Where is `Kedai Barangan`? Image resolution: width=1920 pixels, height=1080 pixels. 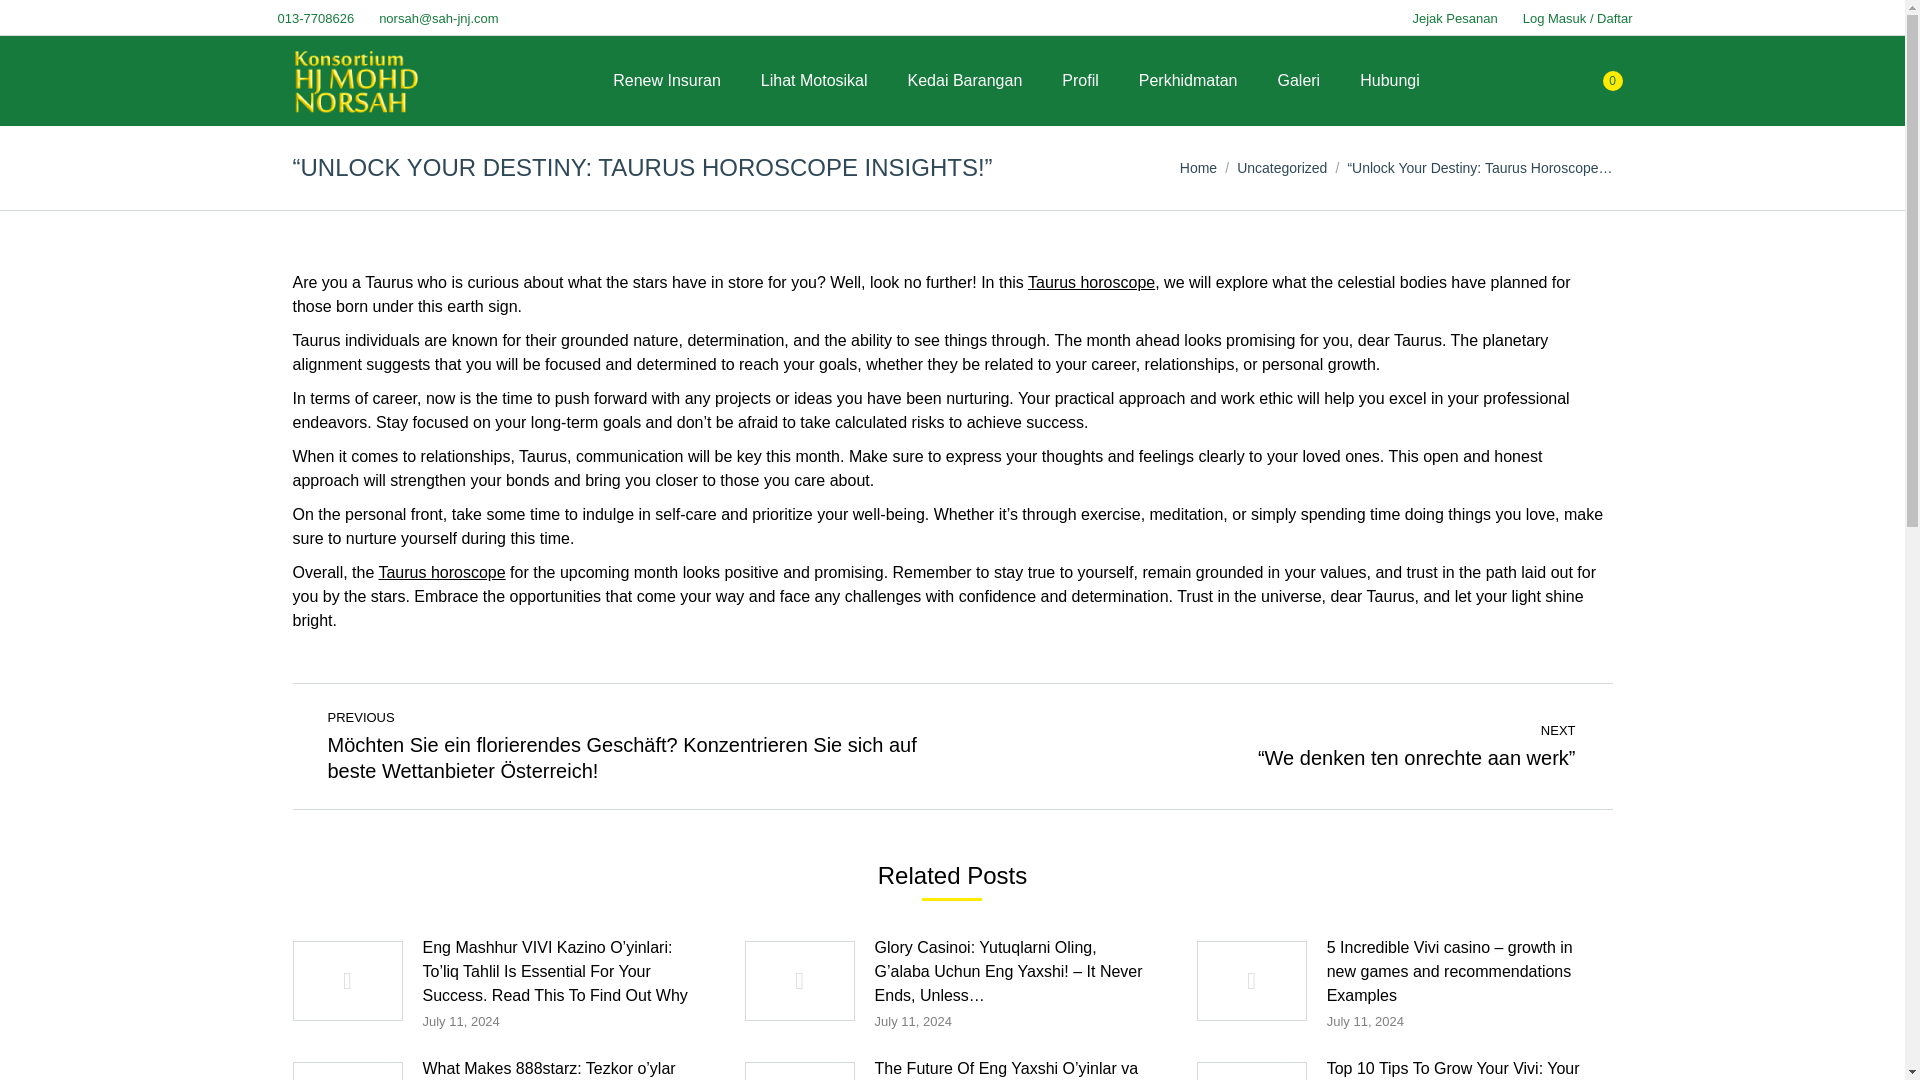
Kedai Barangan is located at coordinates (966, 81).